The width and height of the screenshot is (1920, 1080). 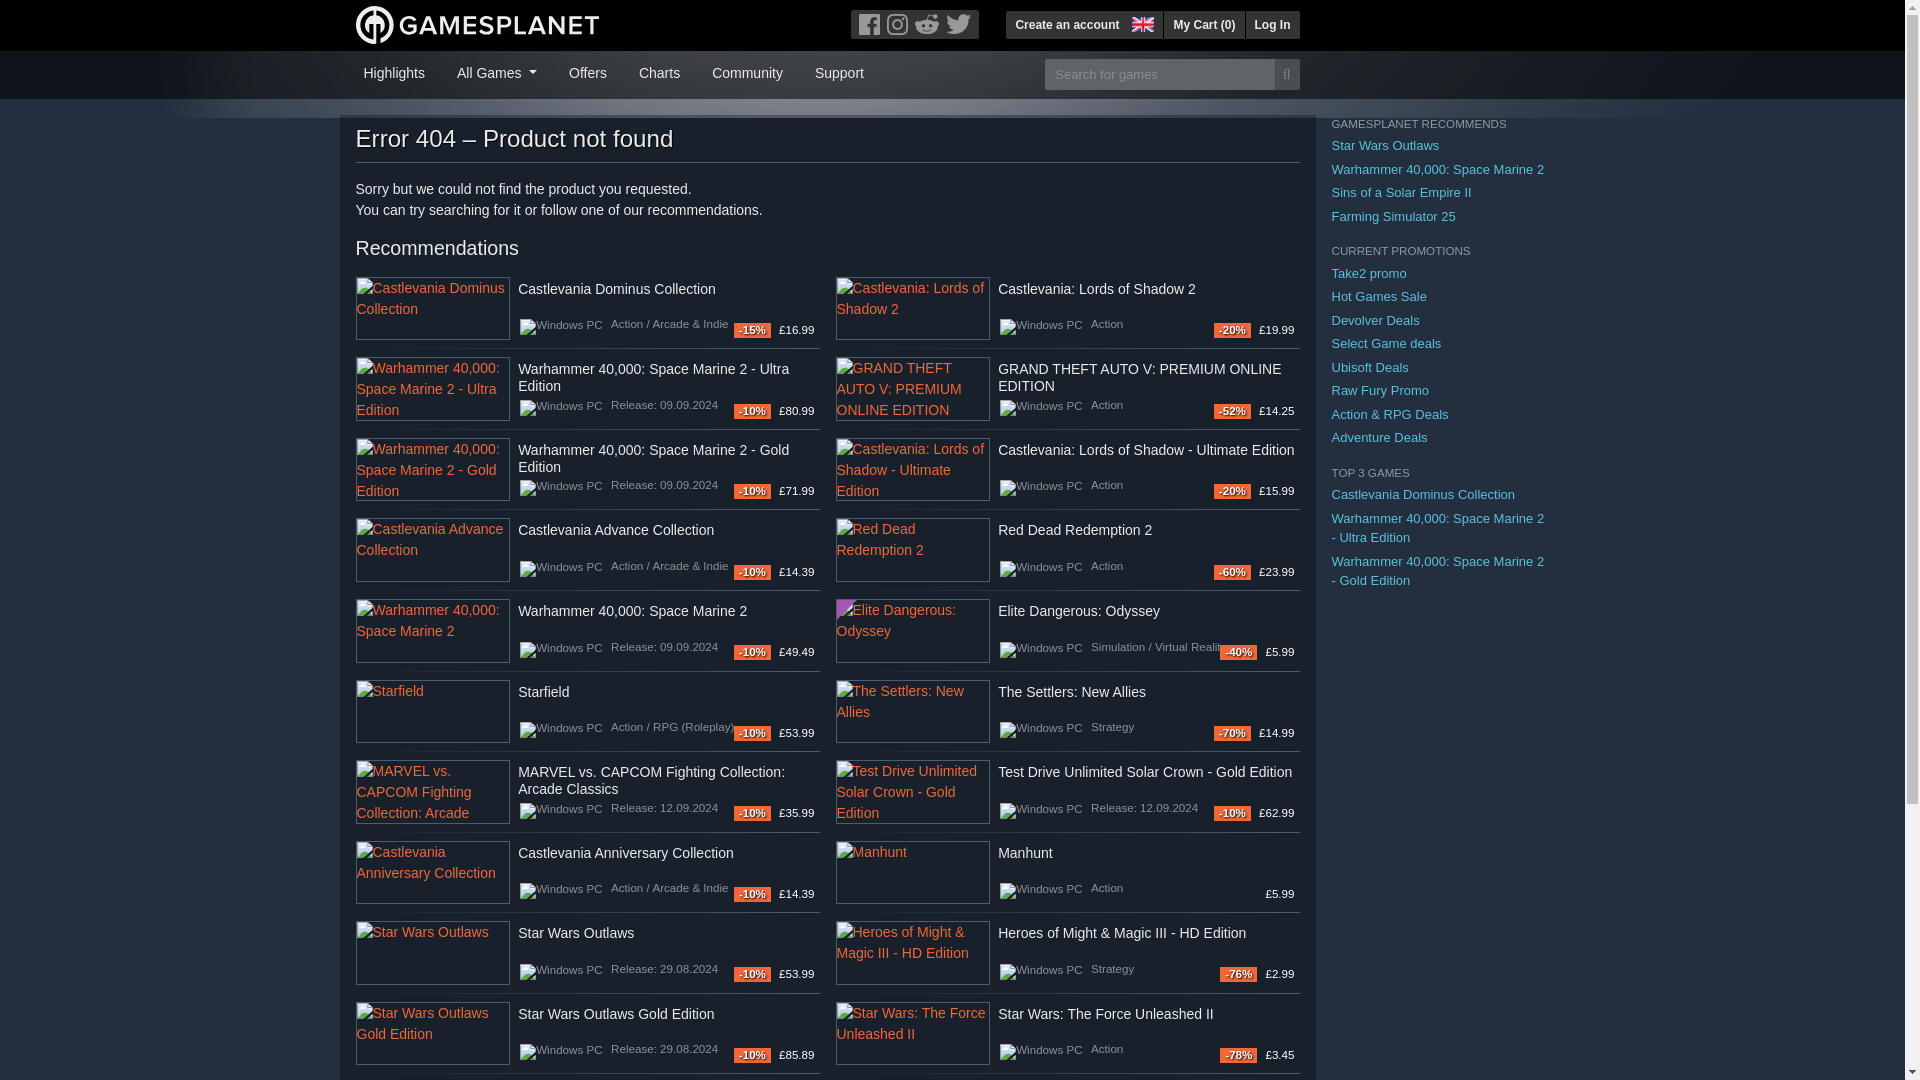 What do you see at coordinates (432, 550) in the screenshot?
I see `Castlevania Advance Collection` at bounding box center [432, 550].